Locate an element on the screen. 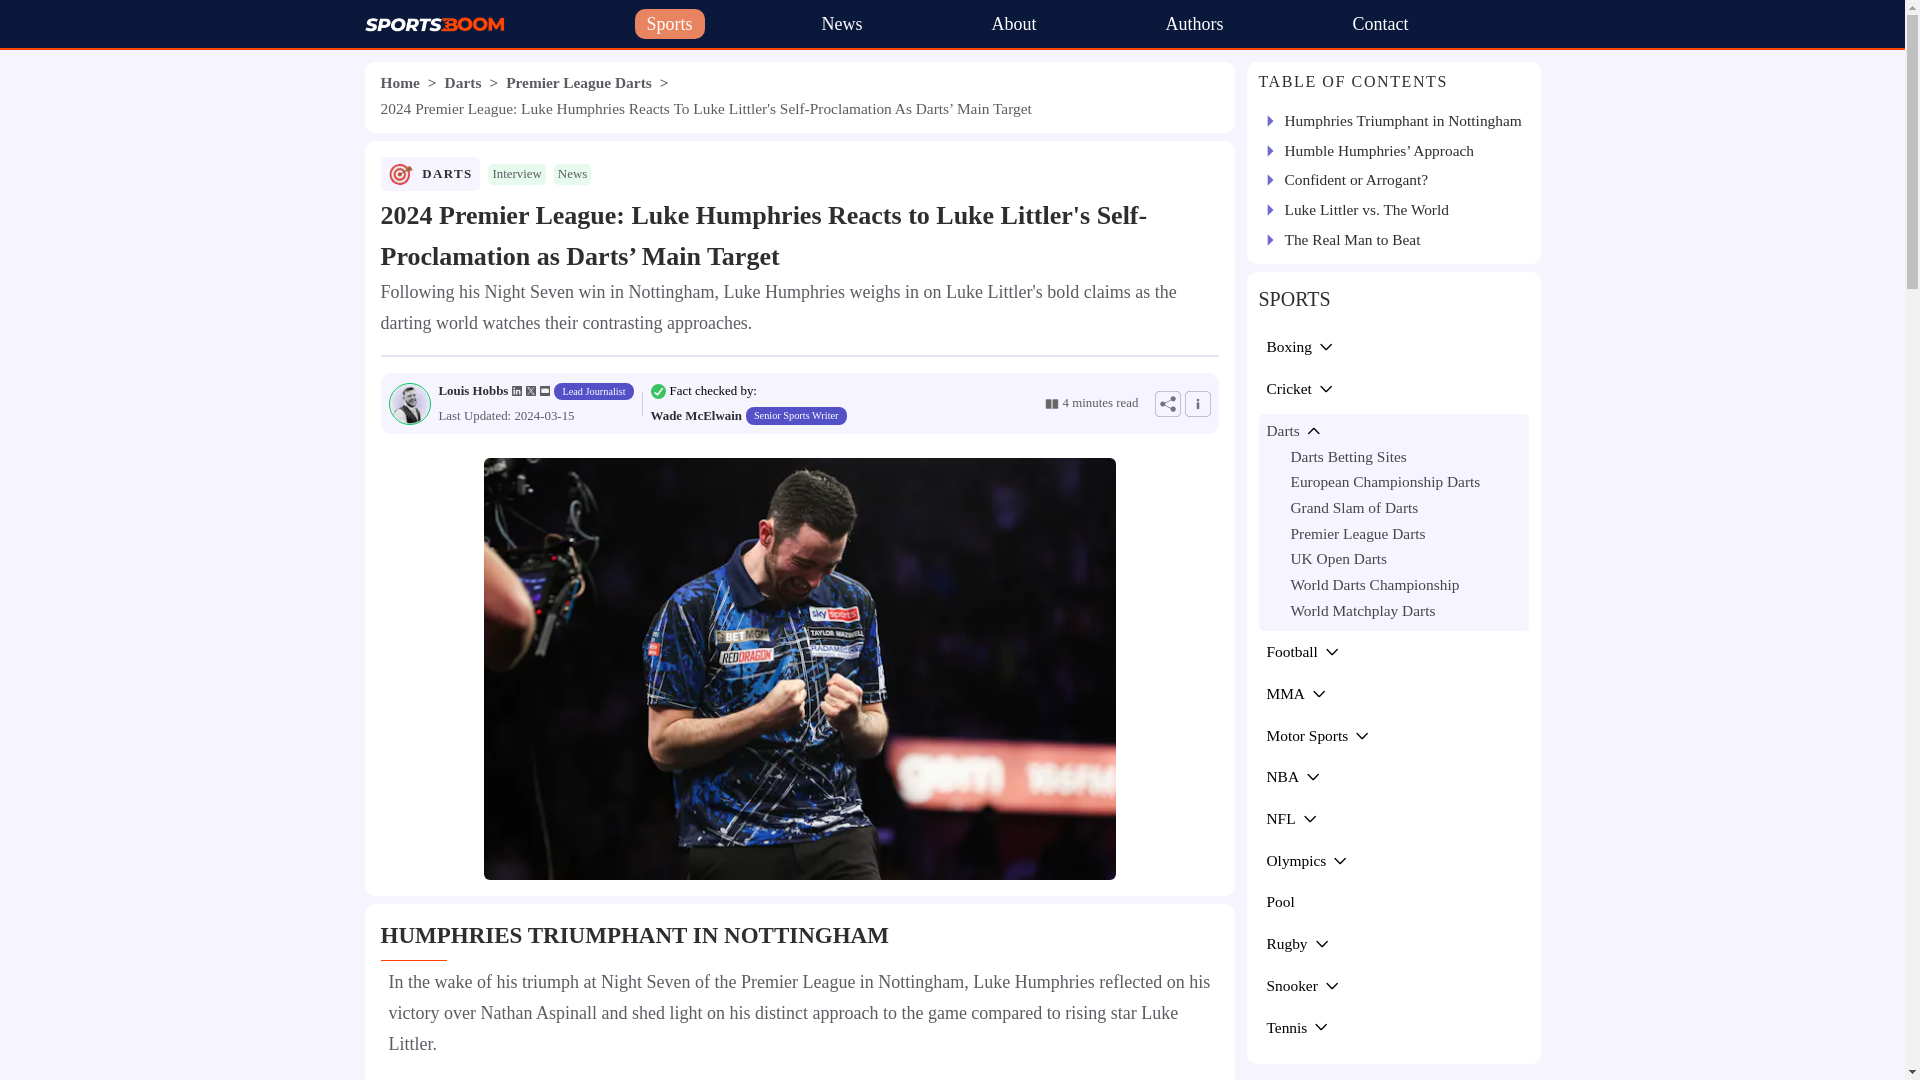  Darts is located at coordinates (463, 82).